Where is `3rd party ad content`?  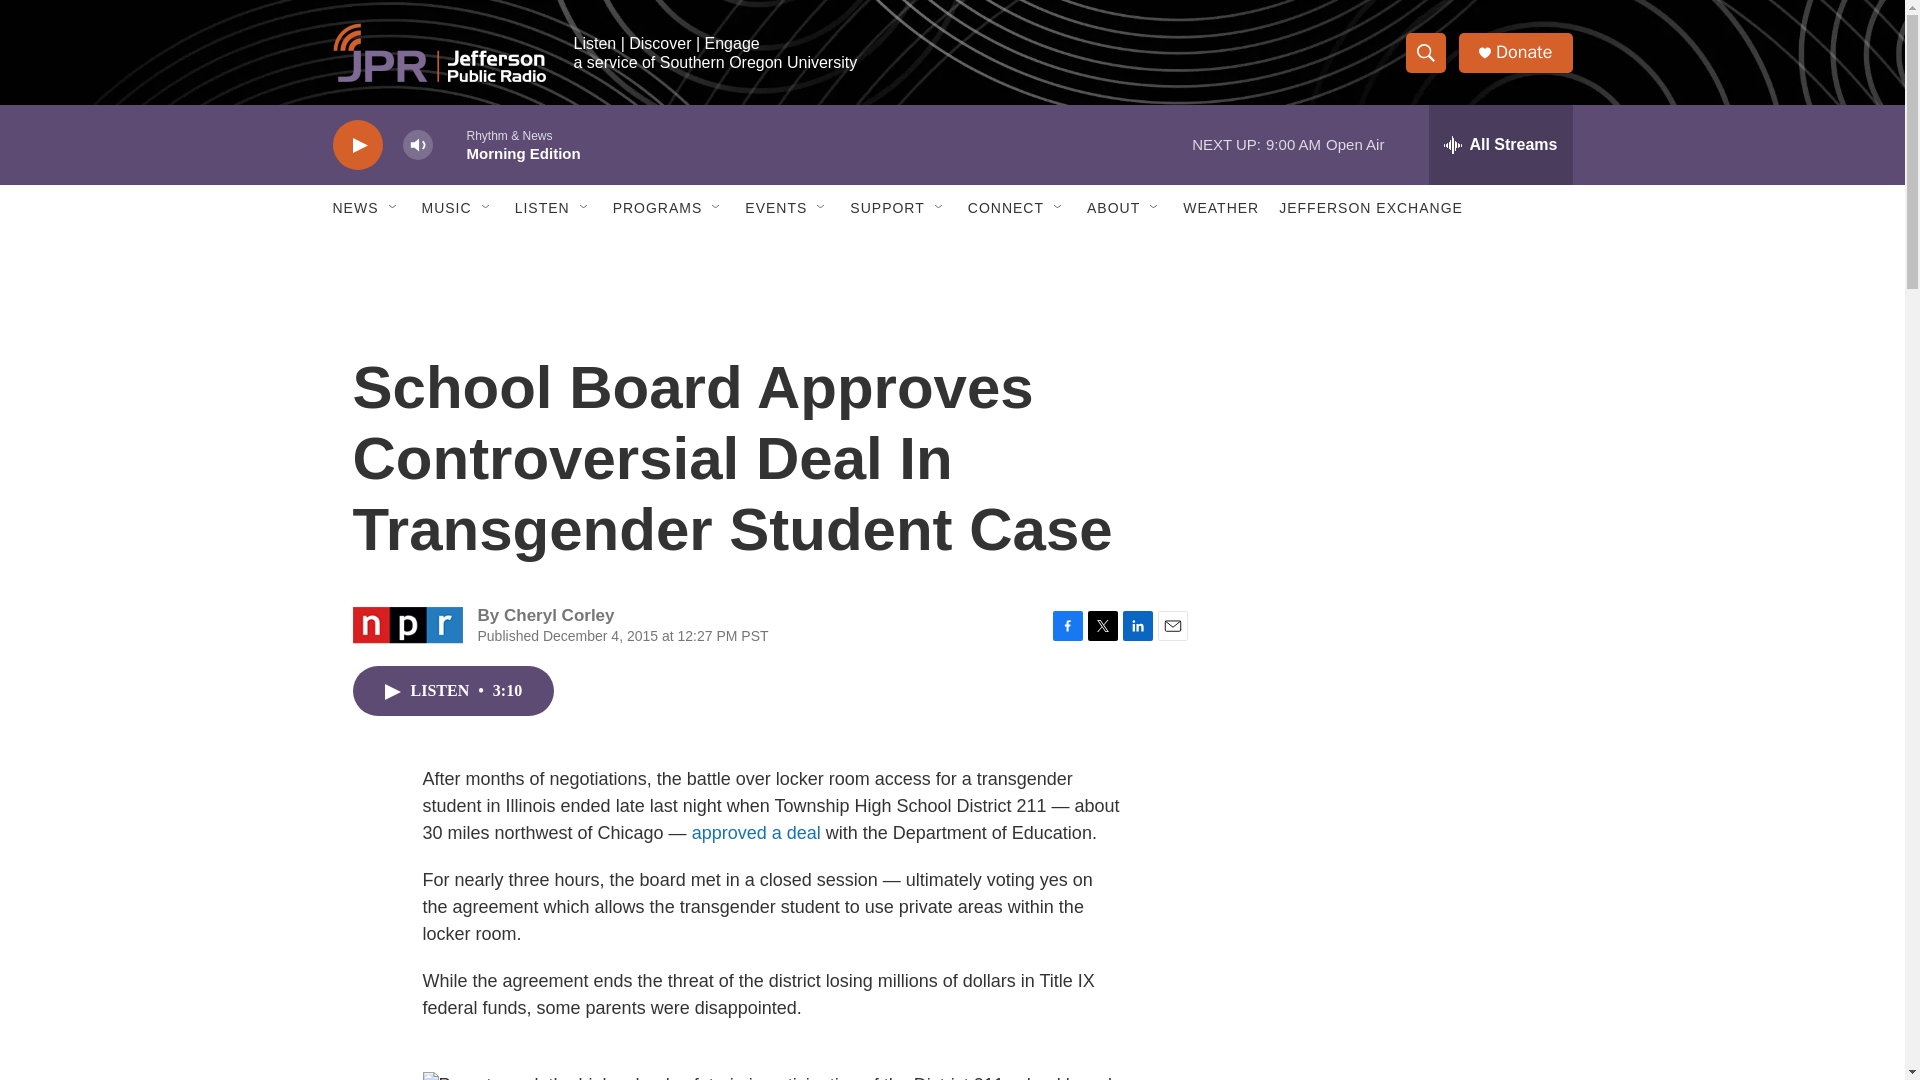
3rd party ad content is located at coordinates (1401, 976).